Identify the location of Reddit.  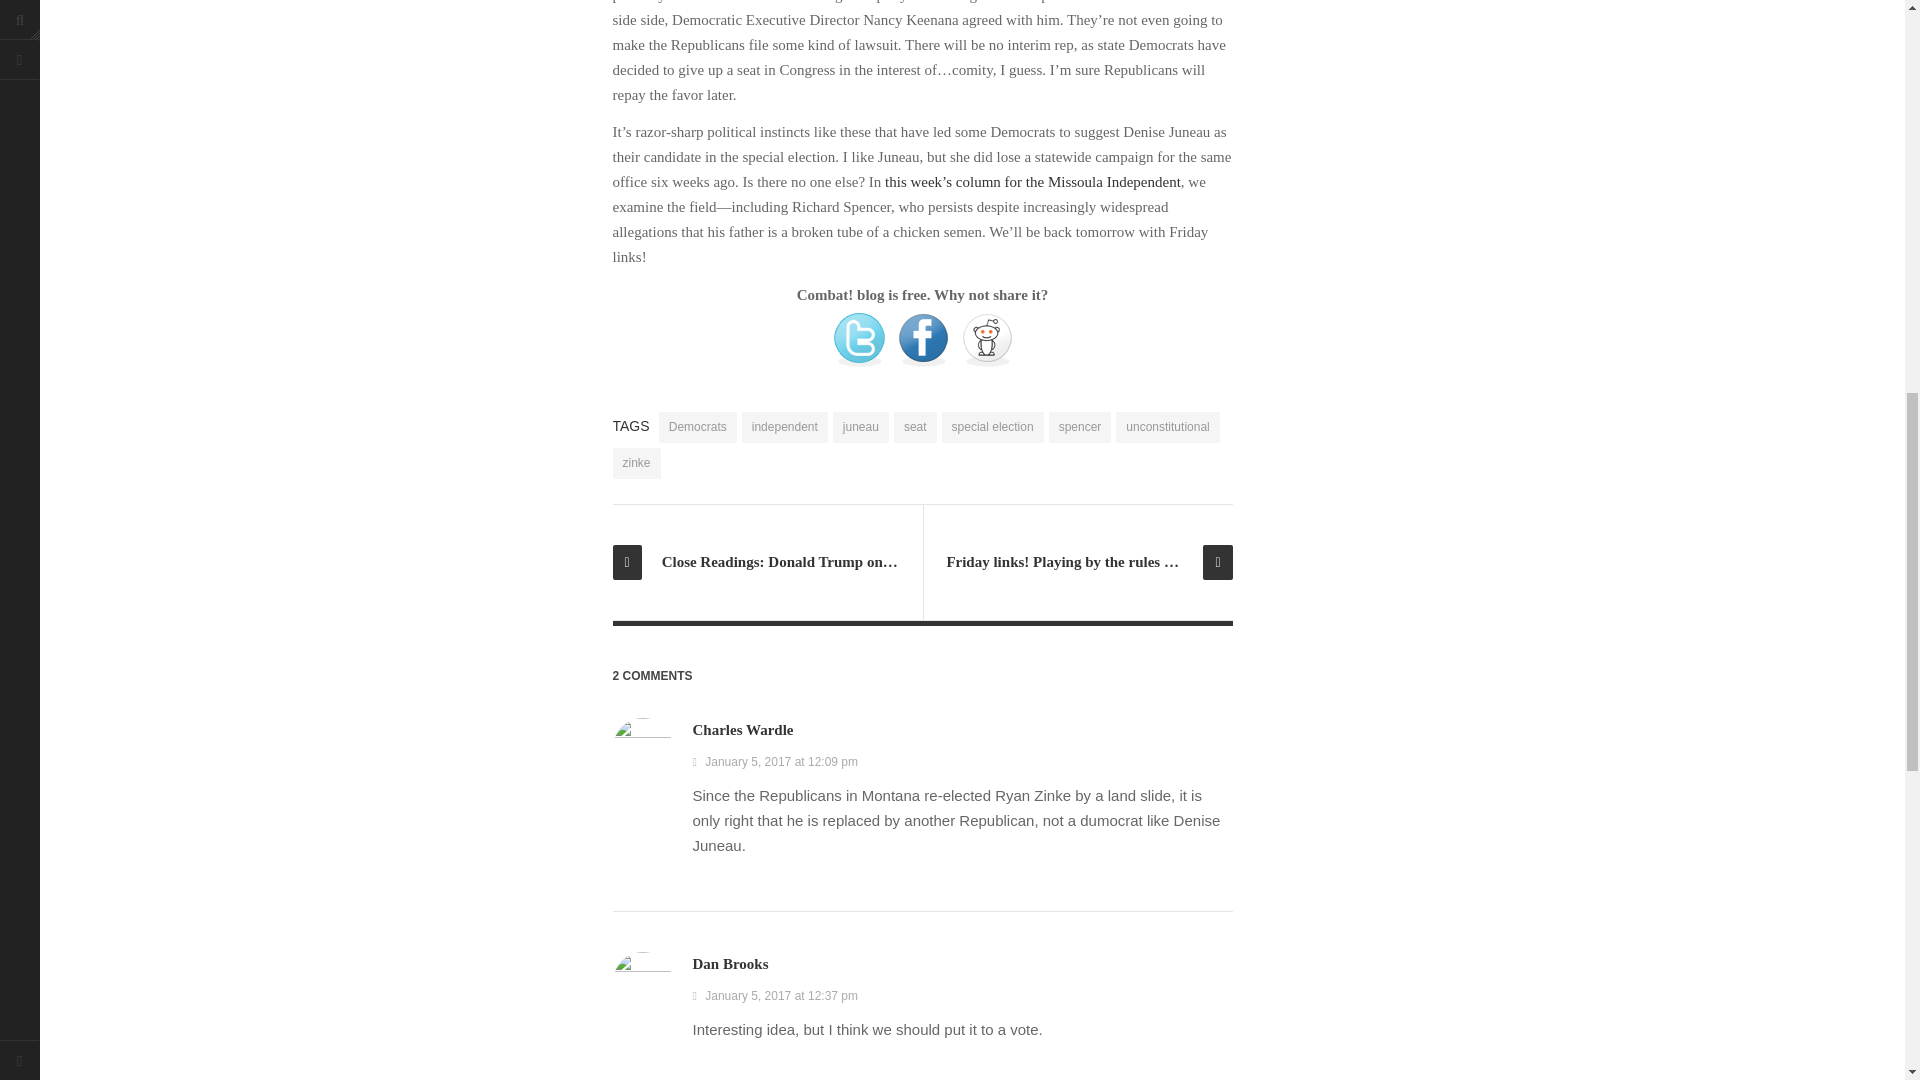
(986, 339).